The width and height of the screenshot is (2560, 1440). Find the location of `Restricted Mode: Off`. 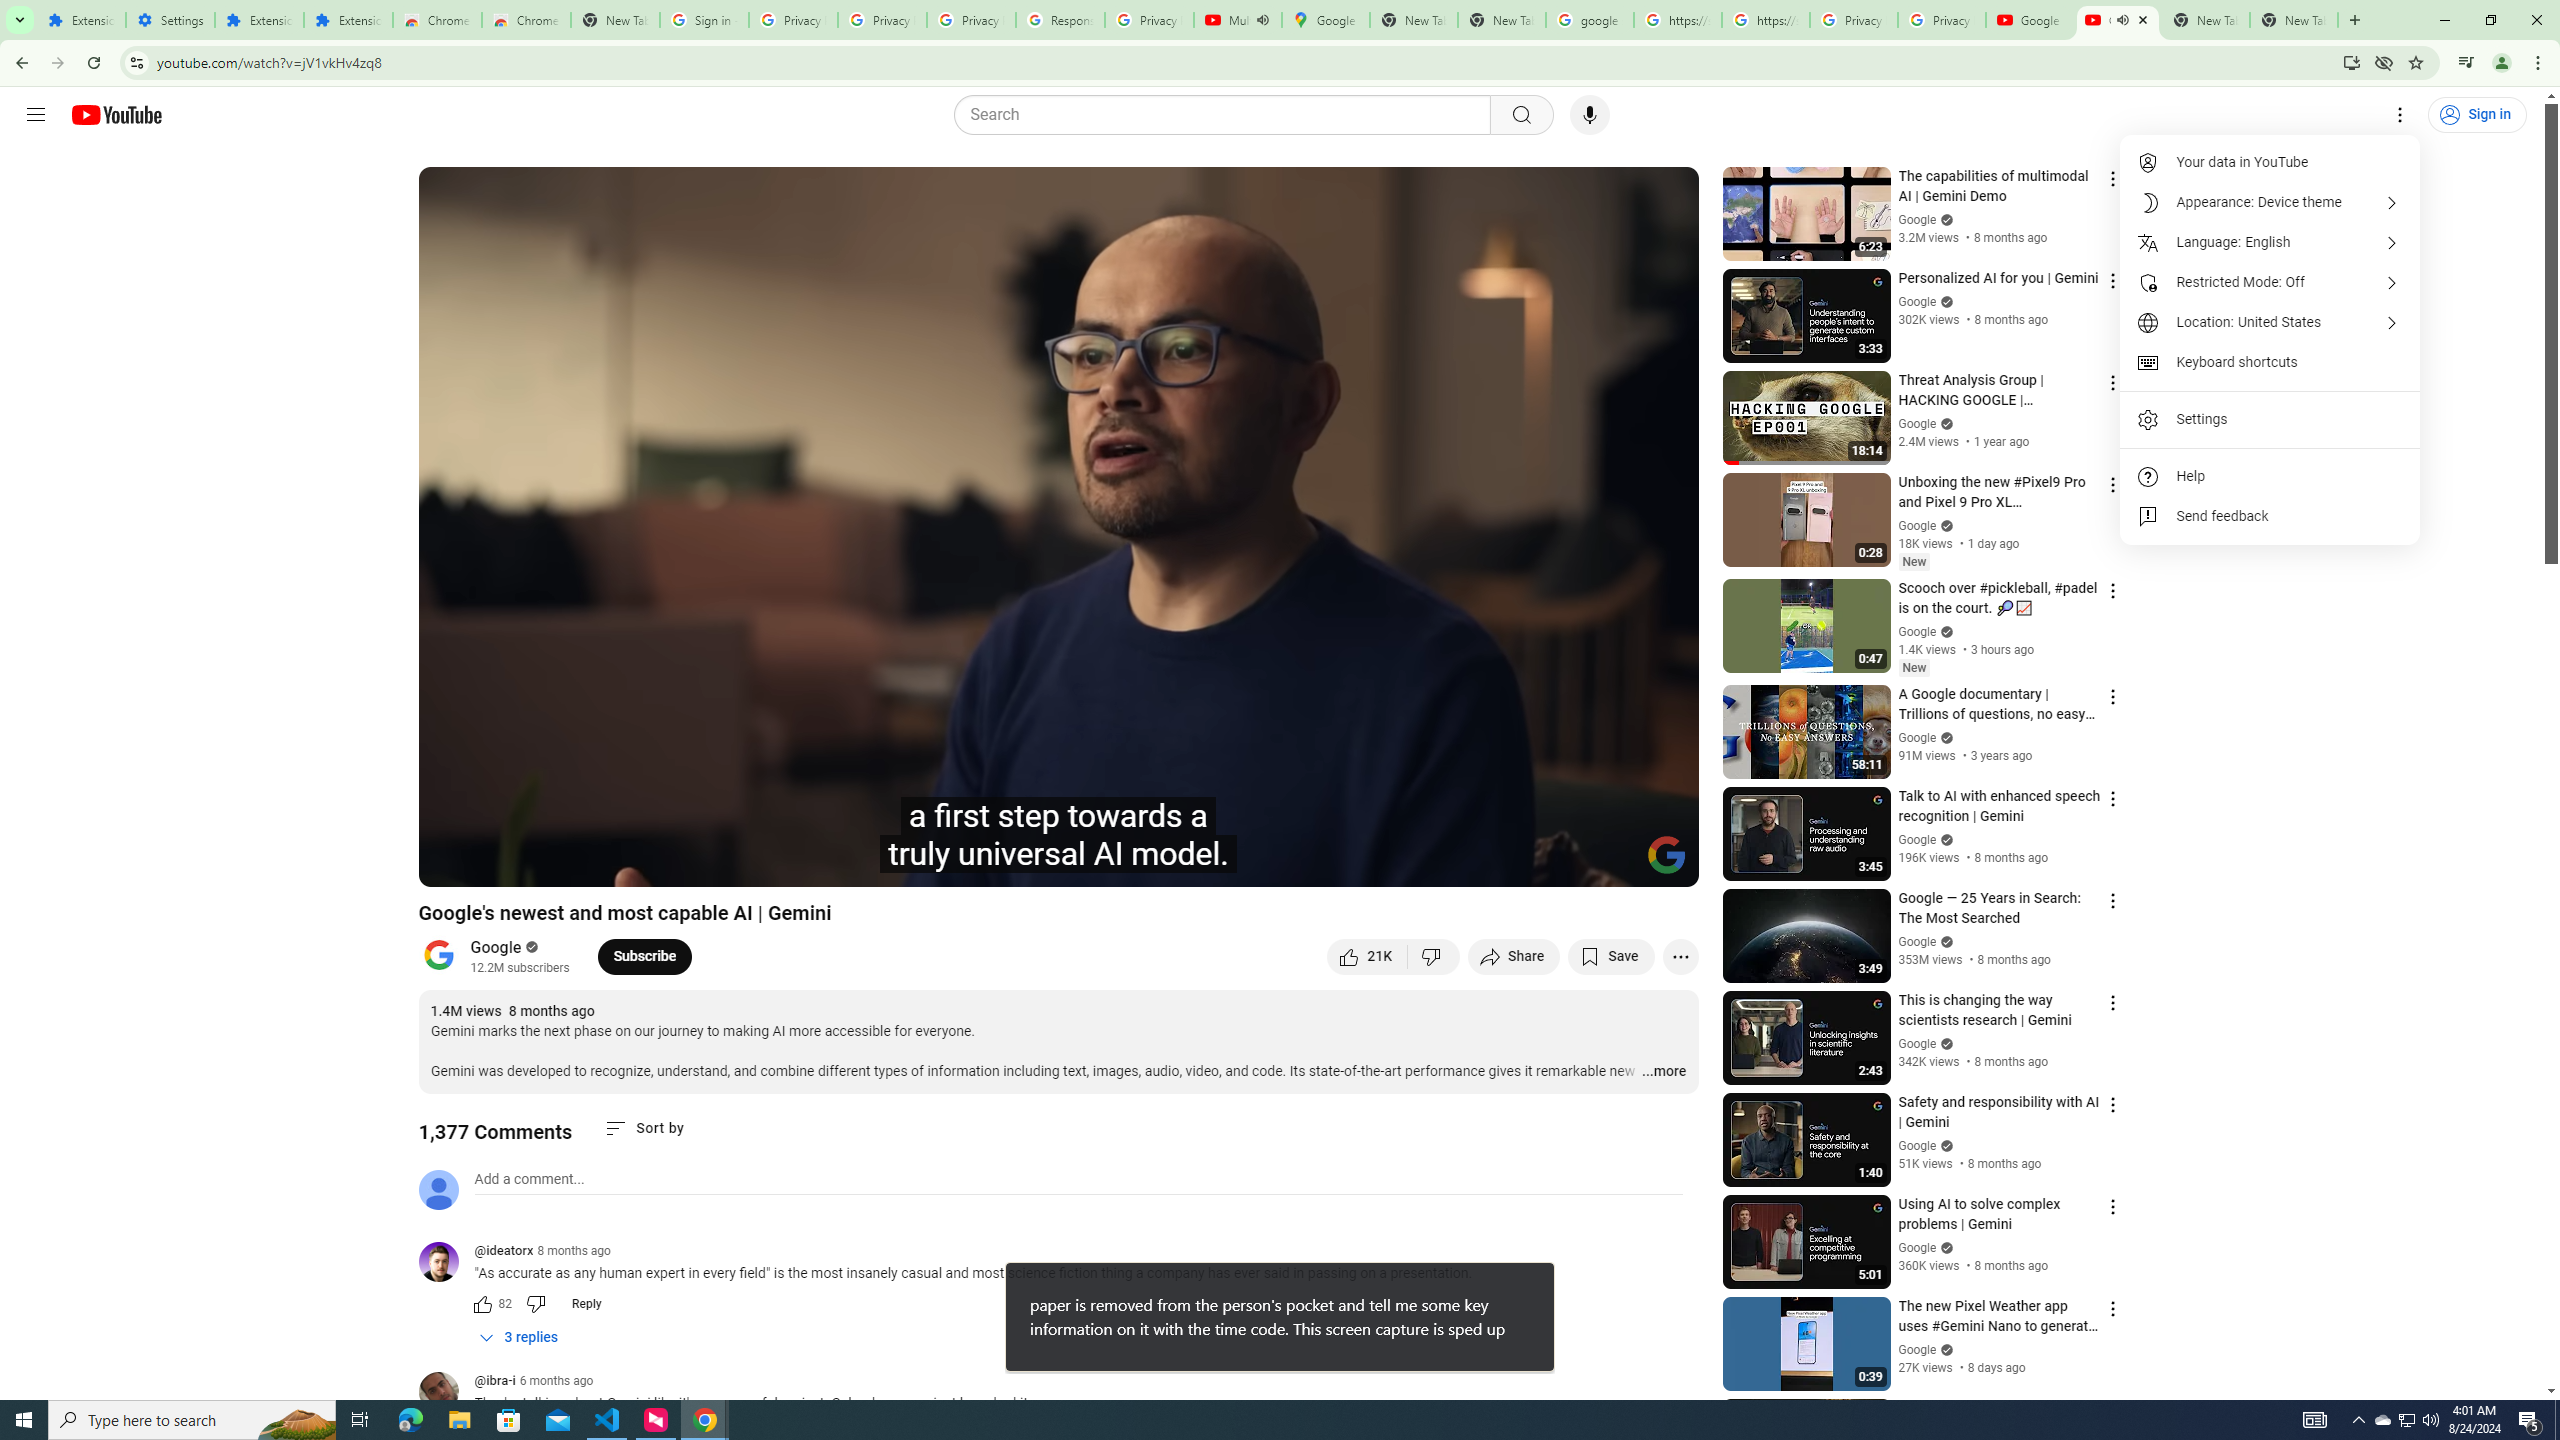

Restricted Mode: Off is located at coordinates (2270, 282).